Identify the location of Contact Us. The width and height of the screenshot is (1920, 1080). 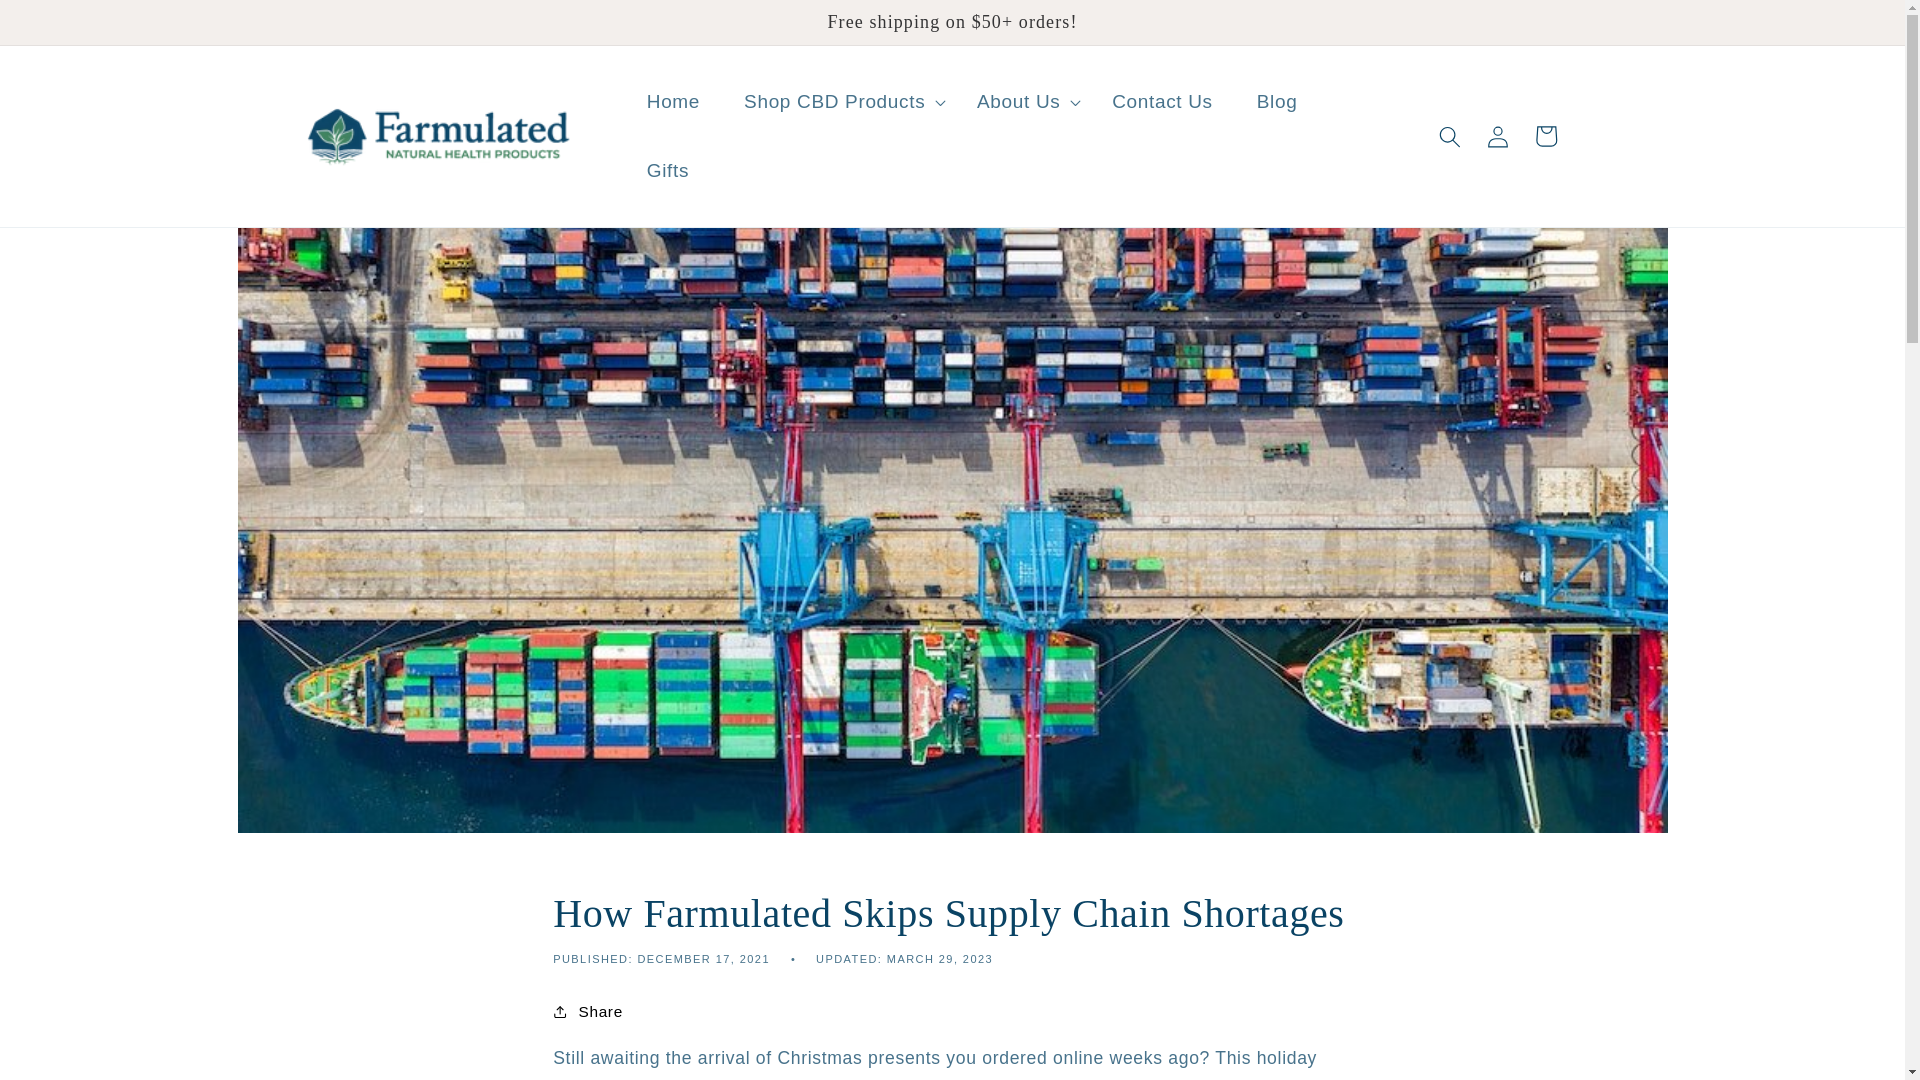
(1162, 102).